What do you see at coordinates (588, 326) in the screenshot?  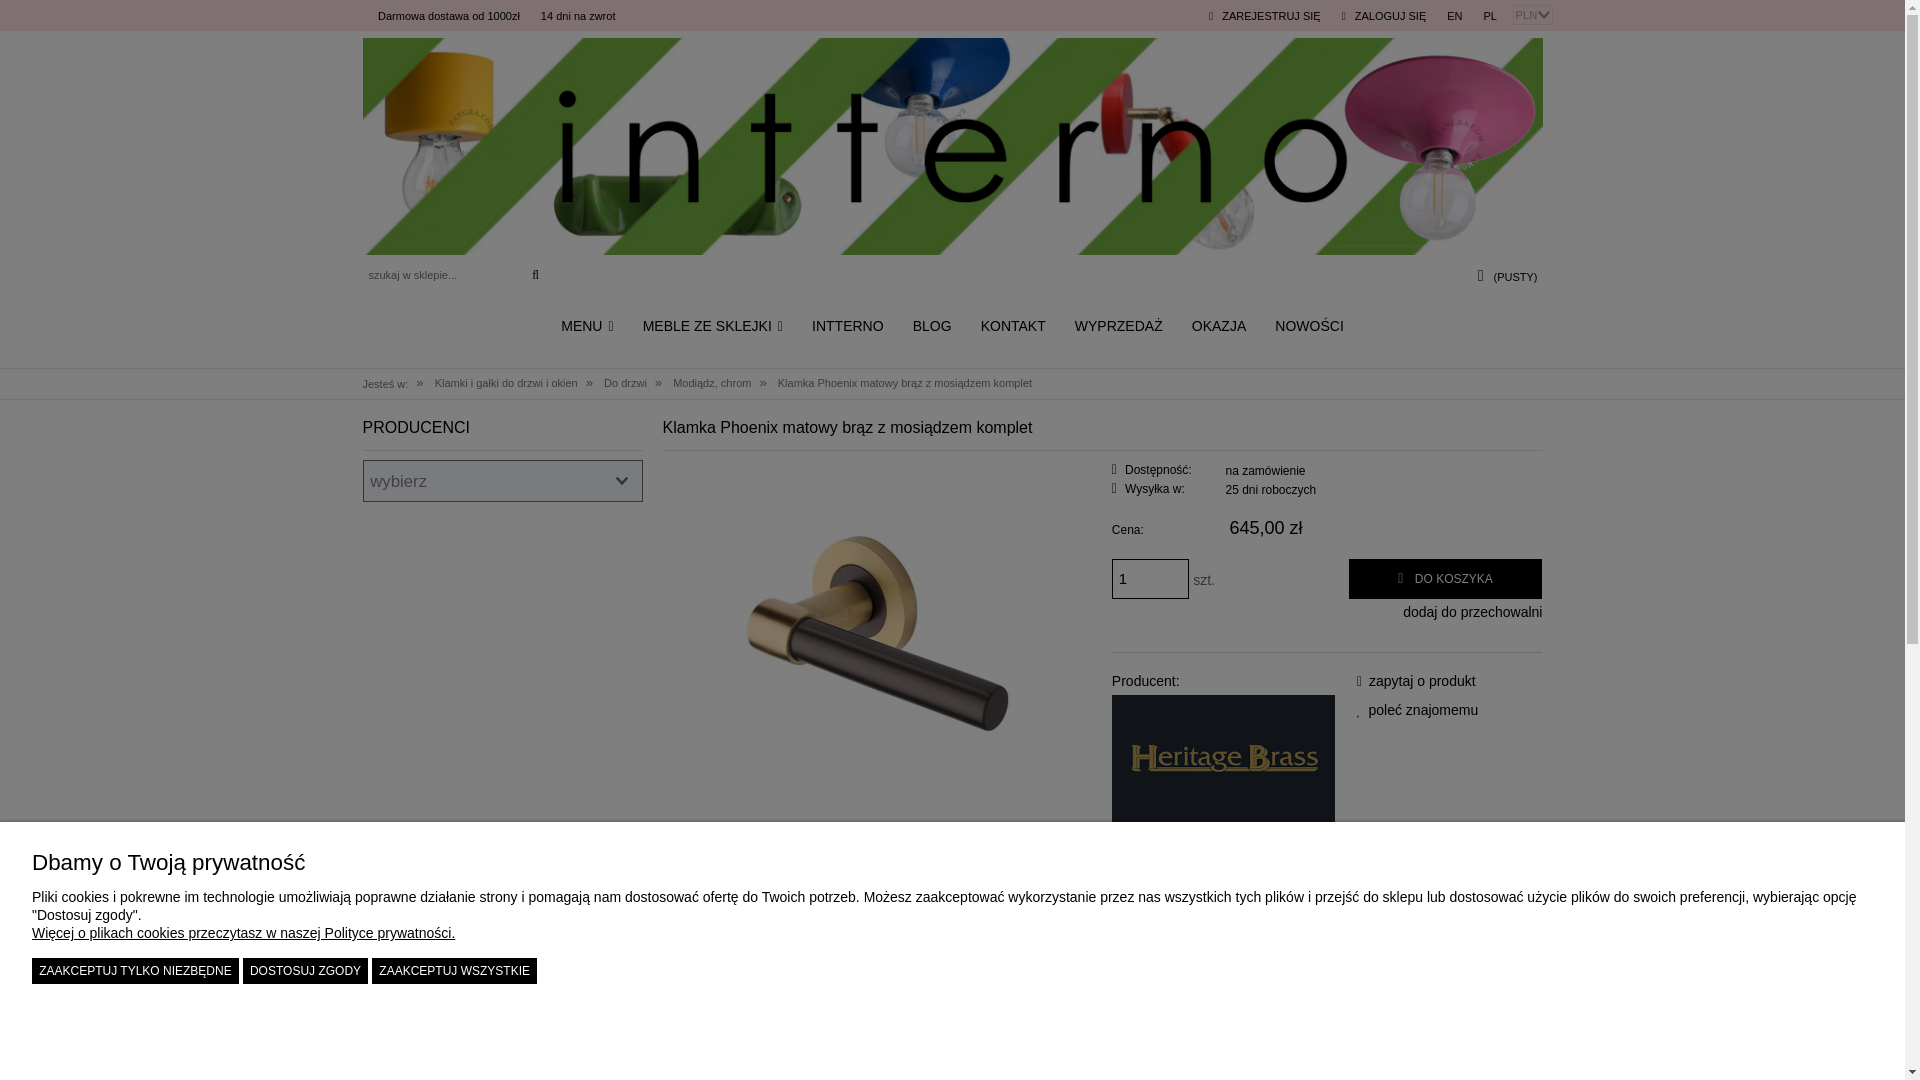 I see `Menu` at bounding box center [588, 326].